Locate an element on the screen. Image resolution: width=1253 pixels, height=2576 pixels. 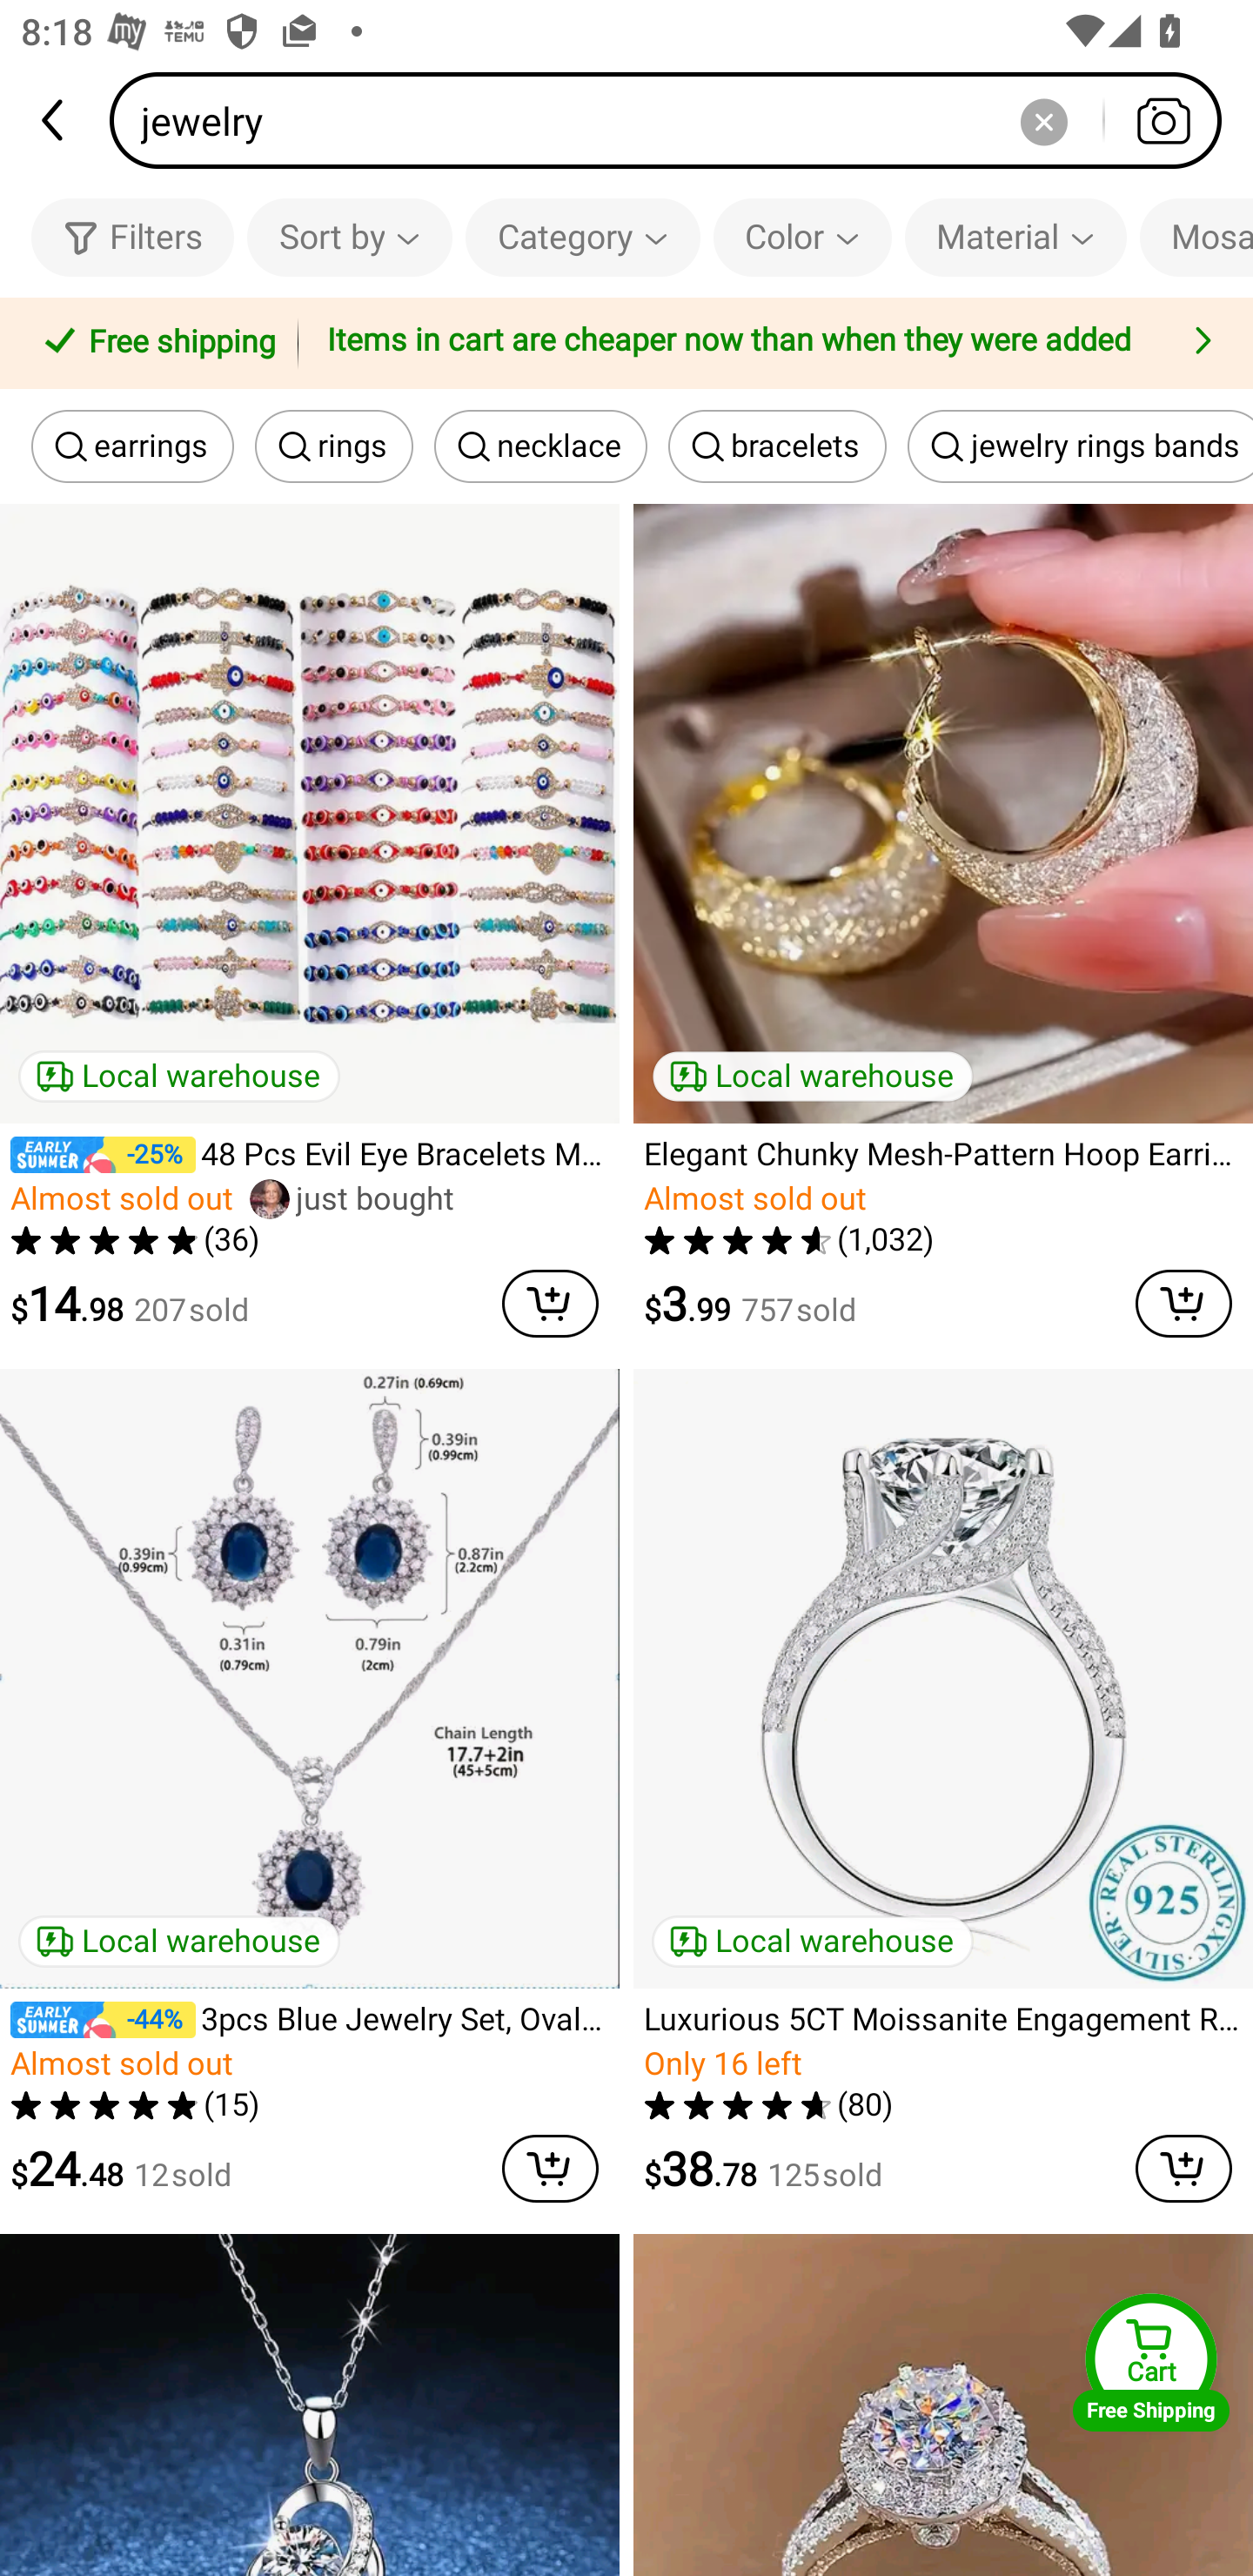
earrings is located at coordinates (132, 446).